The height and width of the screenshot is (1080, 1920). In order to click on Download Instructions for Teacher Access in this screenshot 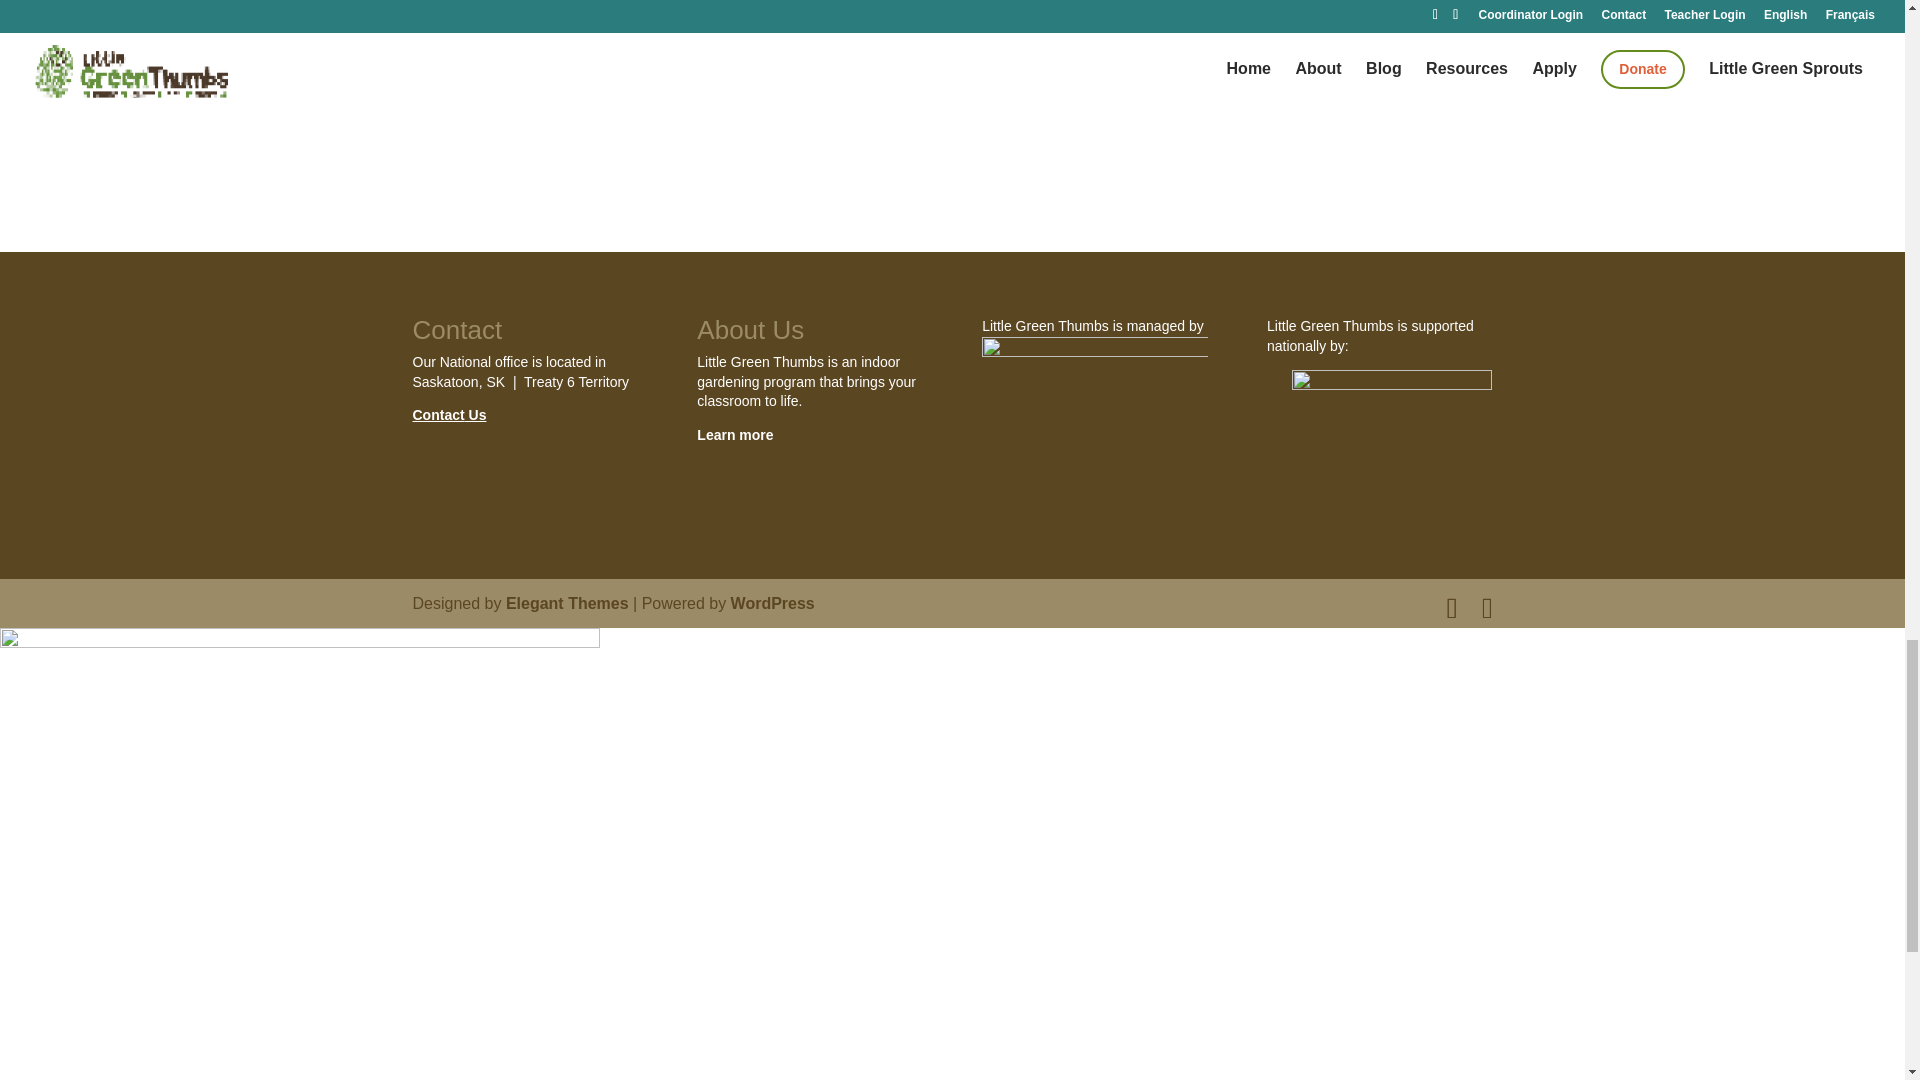, I will do `click(1256, 49)`.